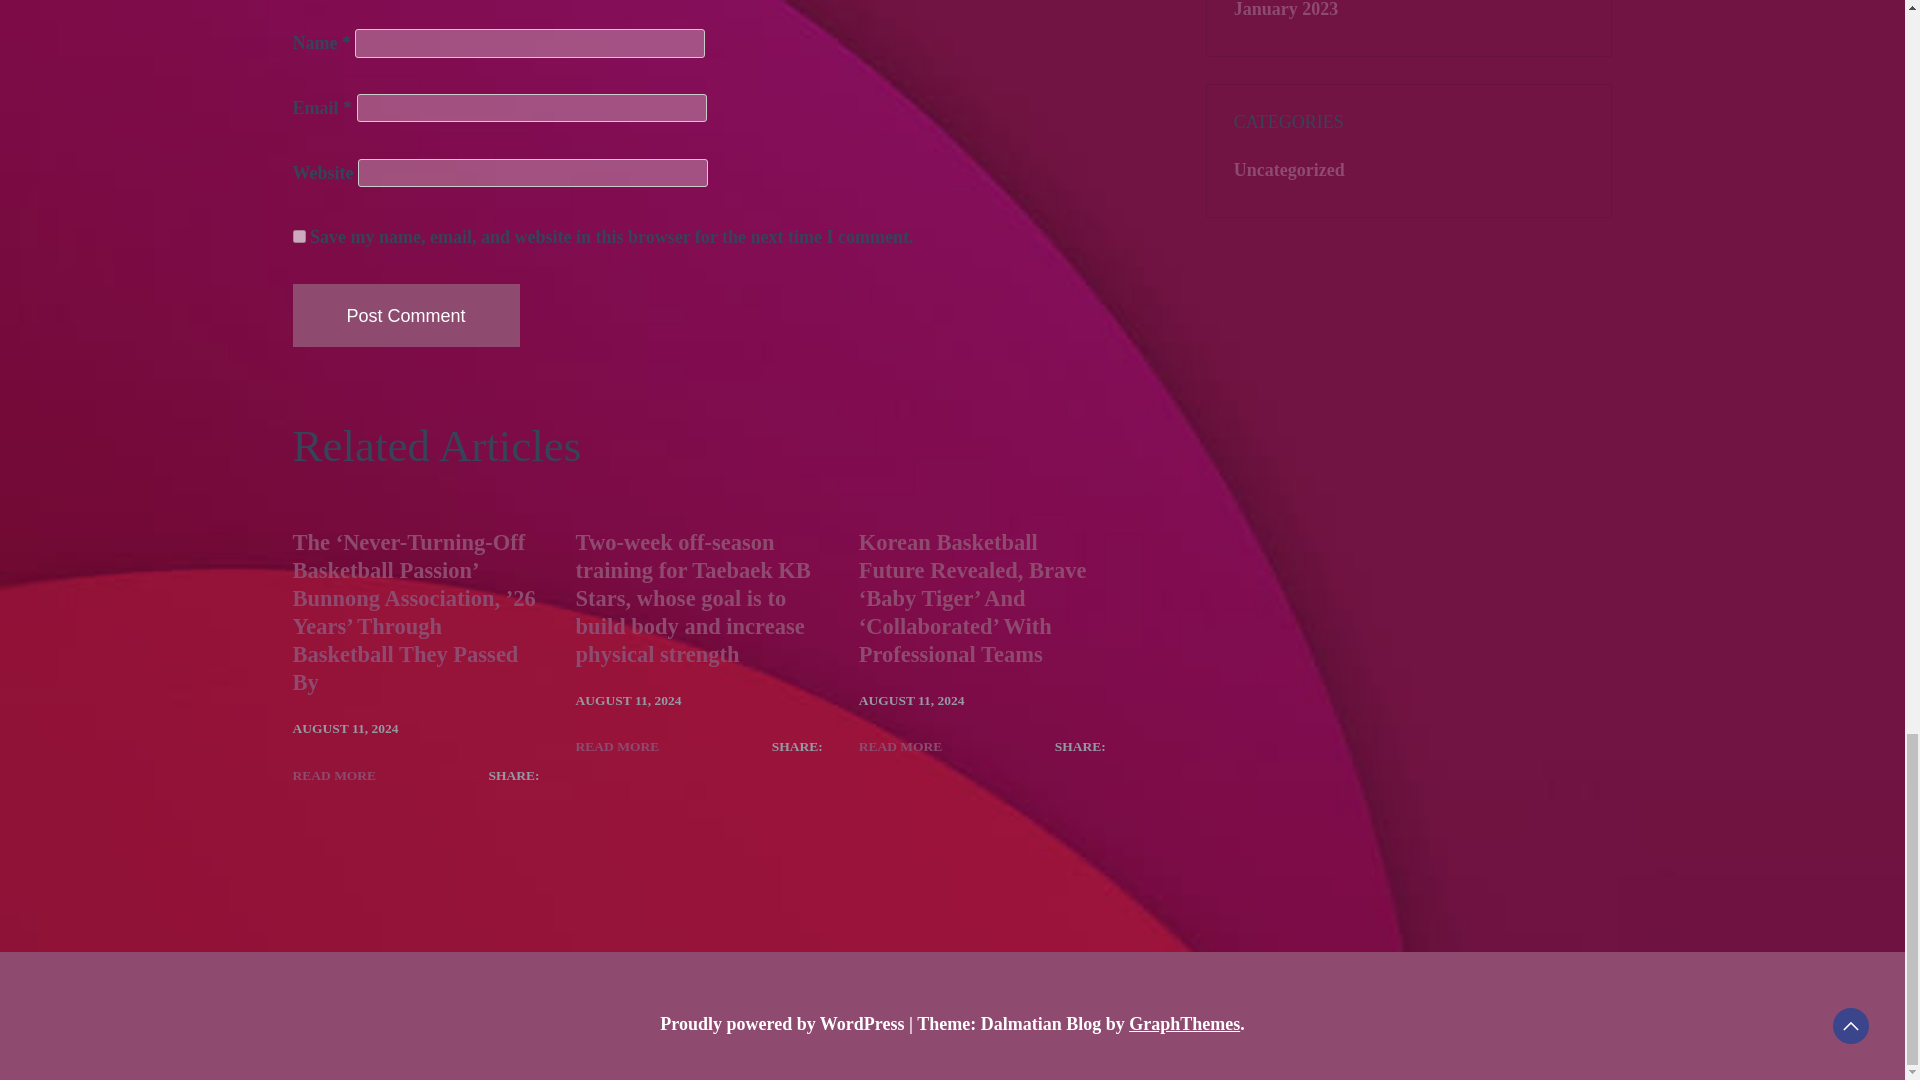 The width and height of the screenshot is (1920, 1080). What do you see at coordinates (298, 236) in the screenshot?
I see `yes` at bounding box center [298, 236].